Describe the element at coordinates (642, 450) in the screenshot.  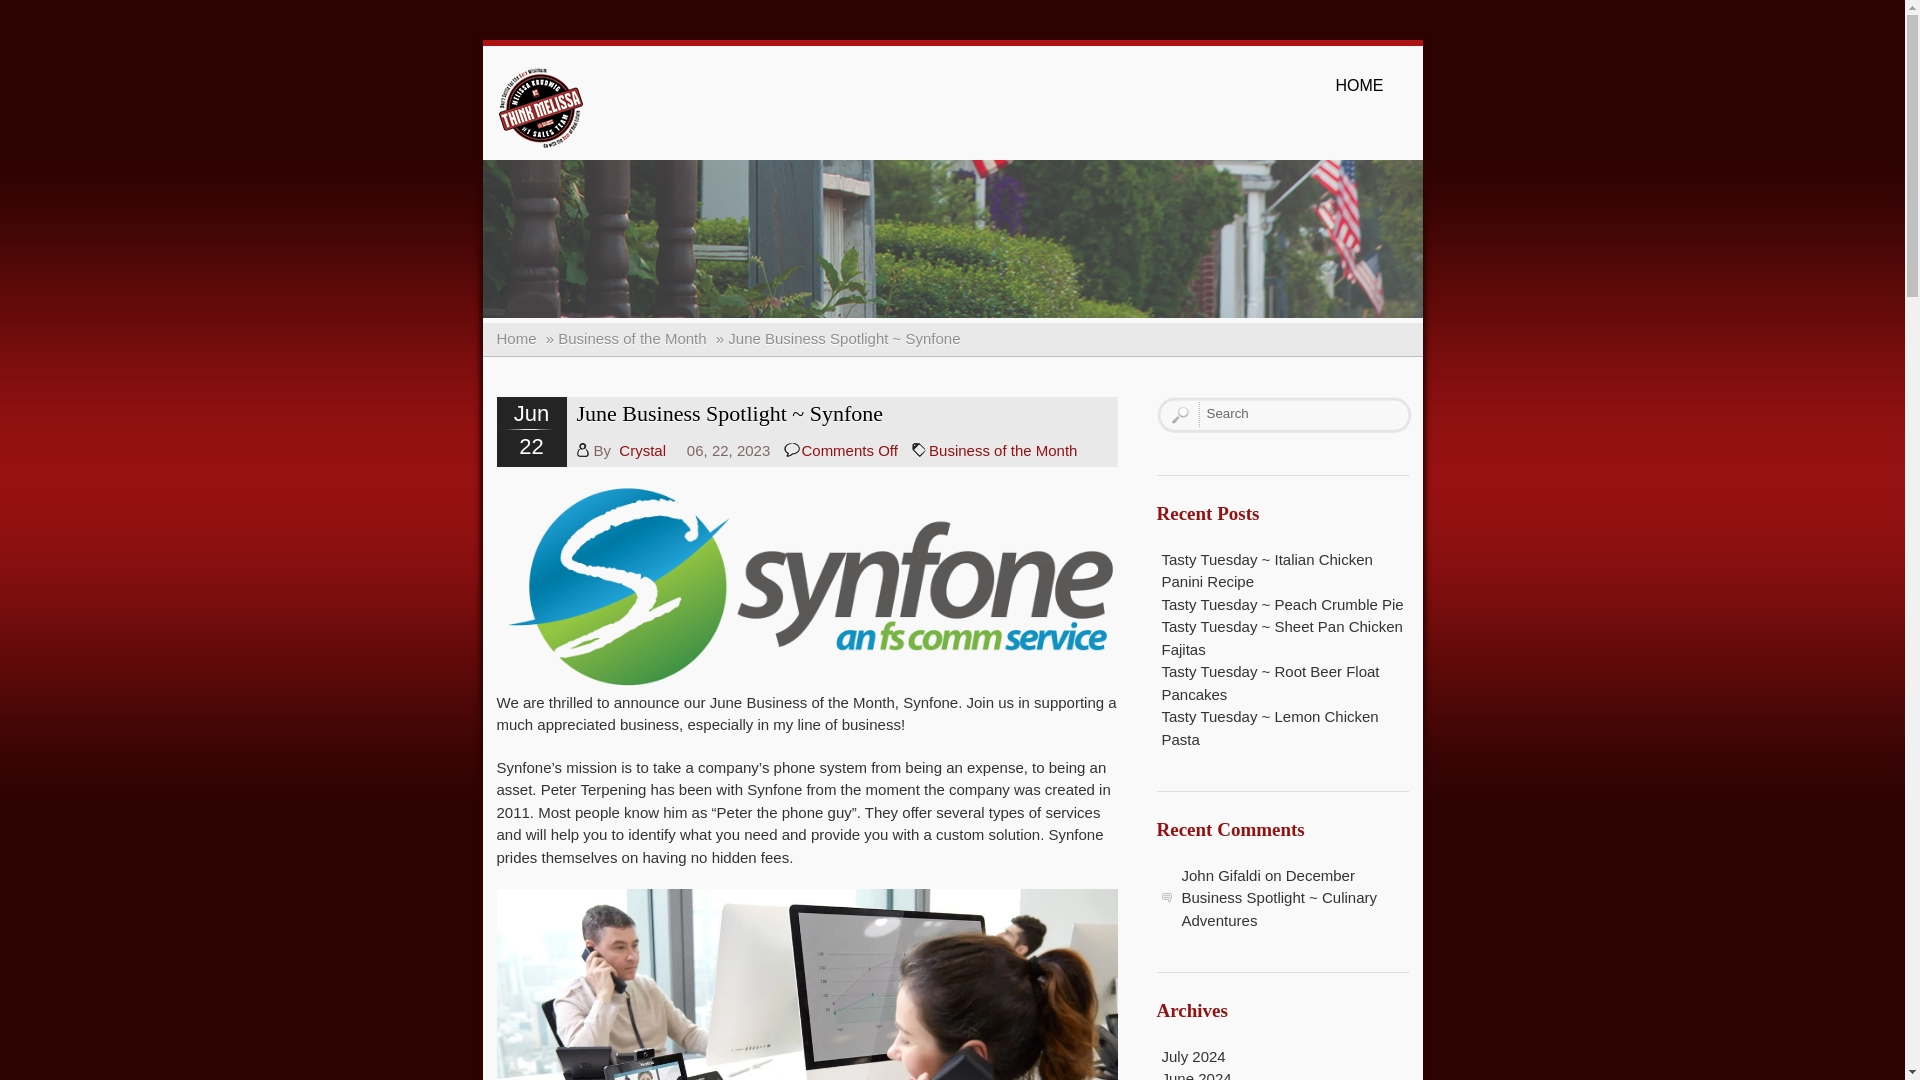
I see `Crystal` at that location.